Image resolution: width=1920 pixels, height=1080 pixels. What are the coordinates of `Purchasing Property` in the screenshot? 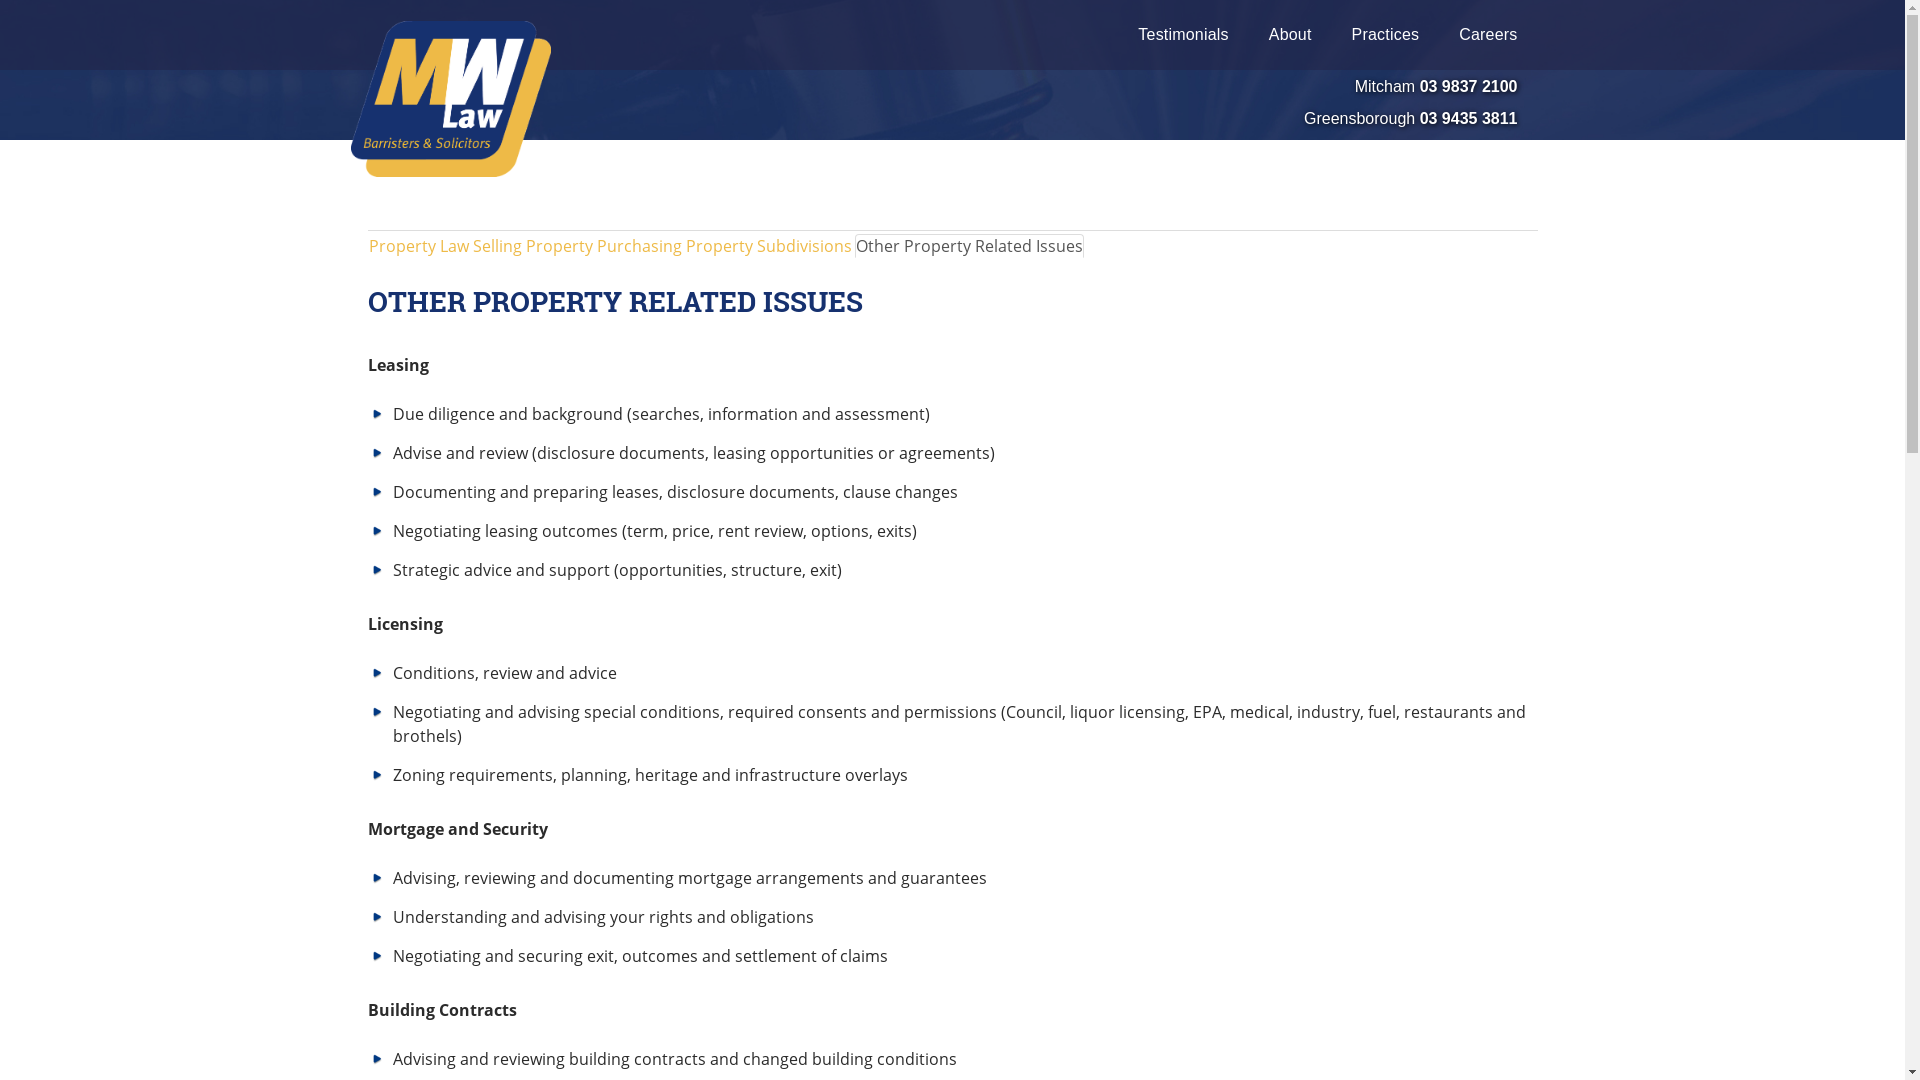 It's located at (675, 246).